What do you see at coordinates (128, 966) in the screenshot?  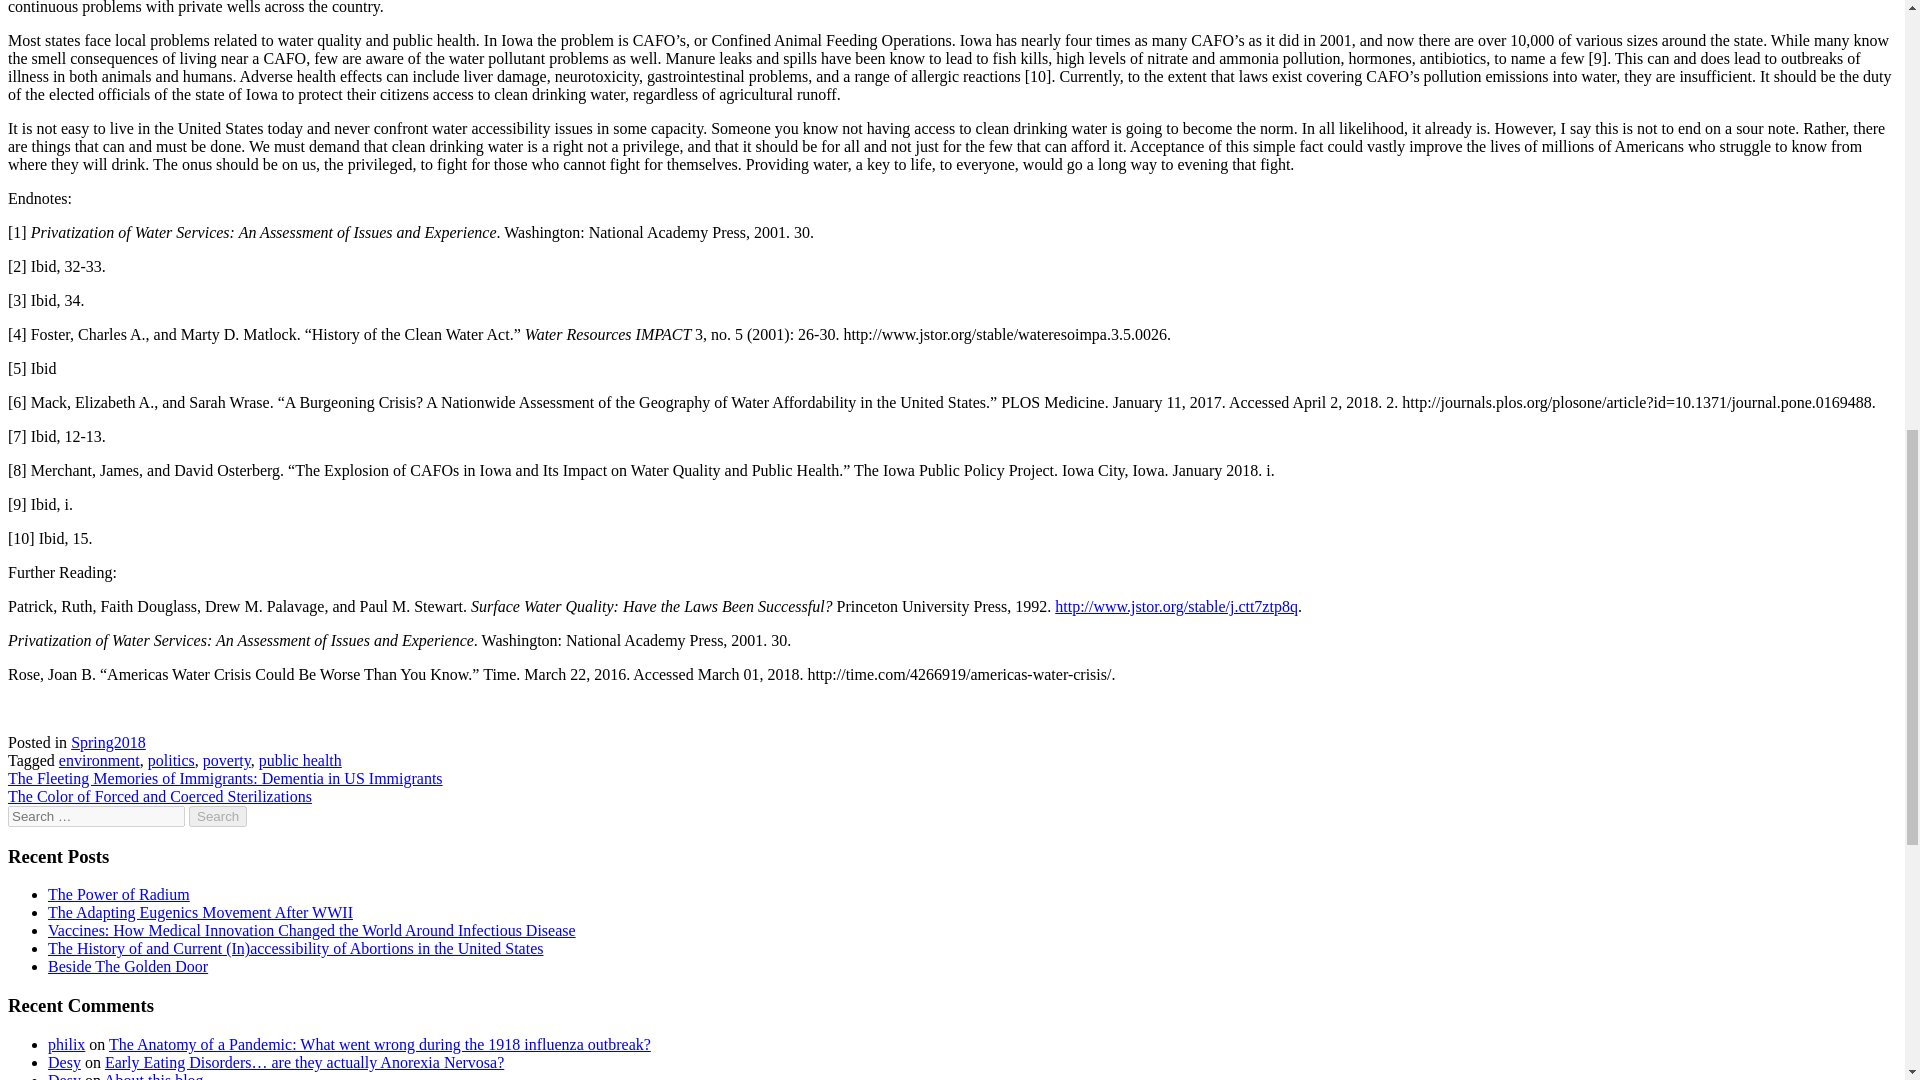 I see `Beside The Golden Door` at bounding box center [128, 966].